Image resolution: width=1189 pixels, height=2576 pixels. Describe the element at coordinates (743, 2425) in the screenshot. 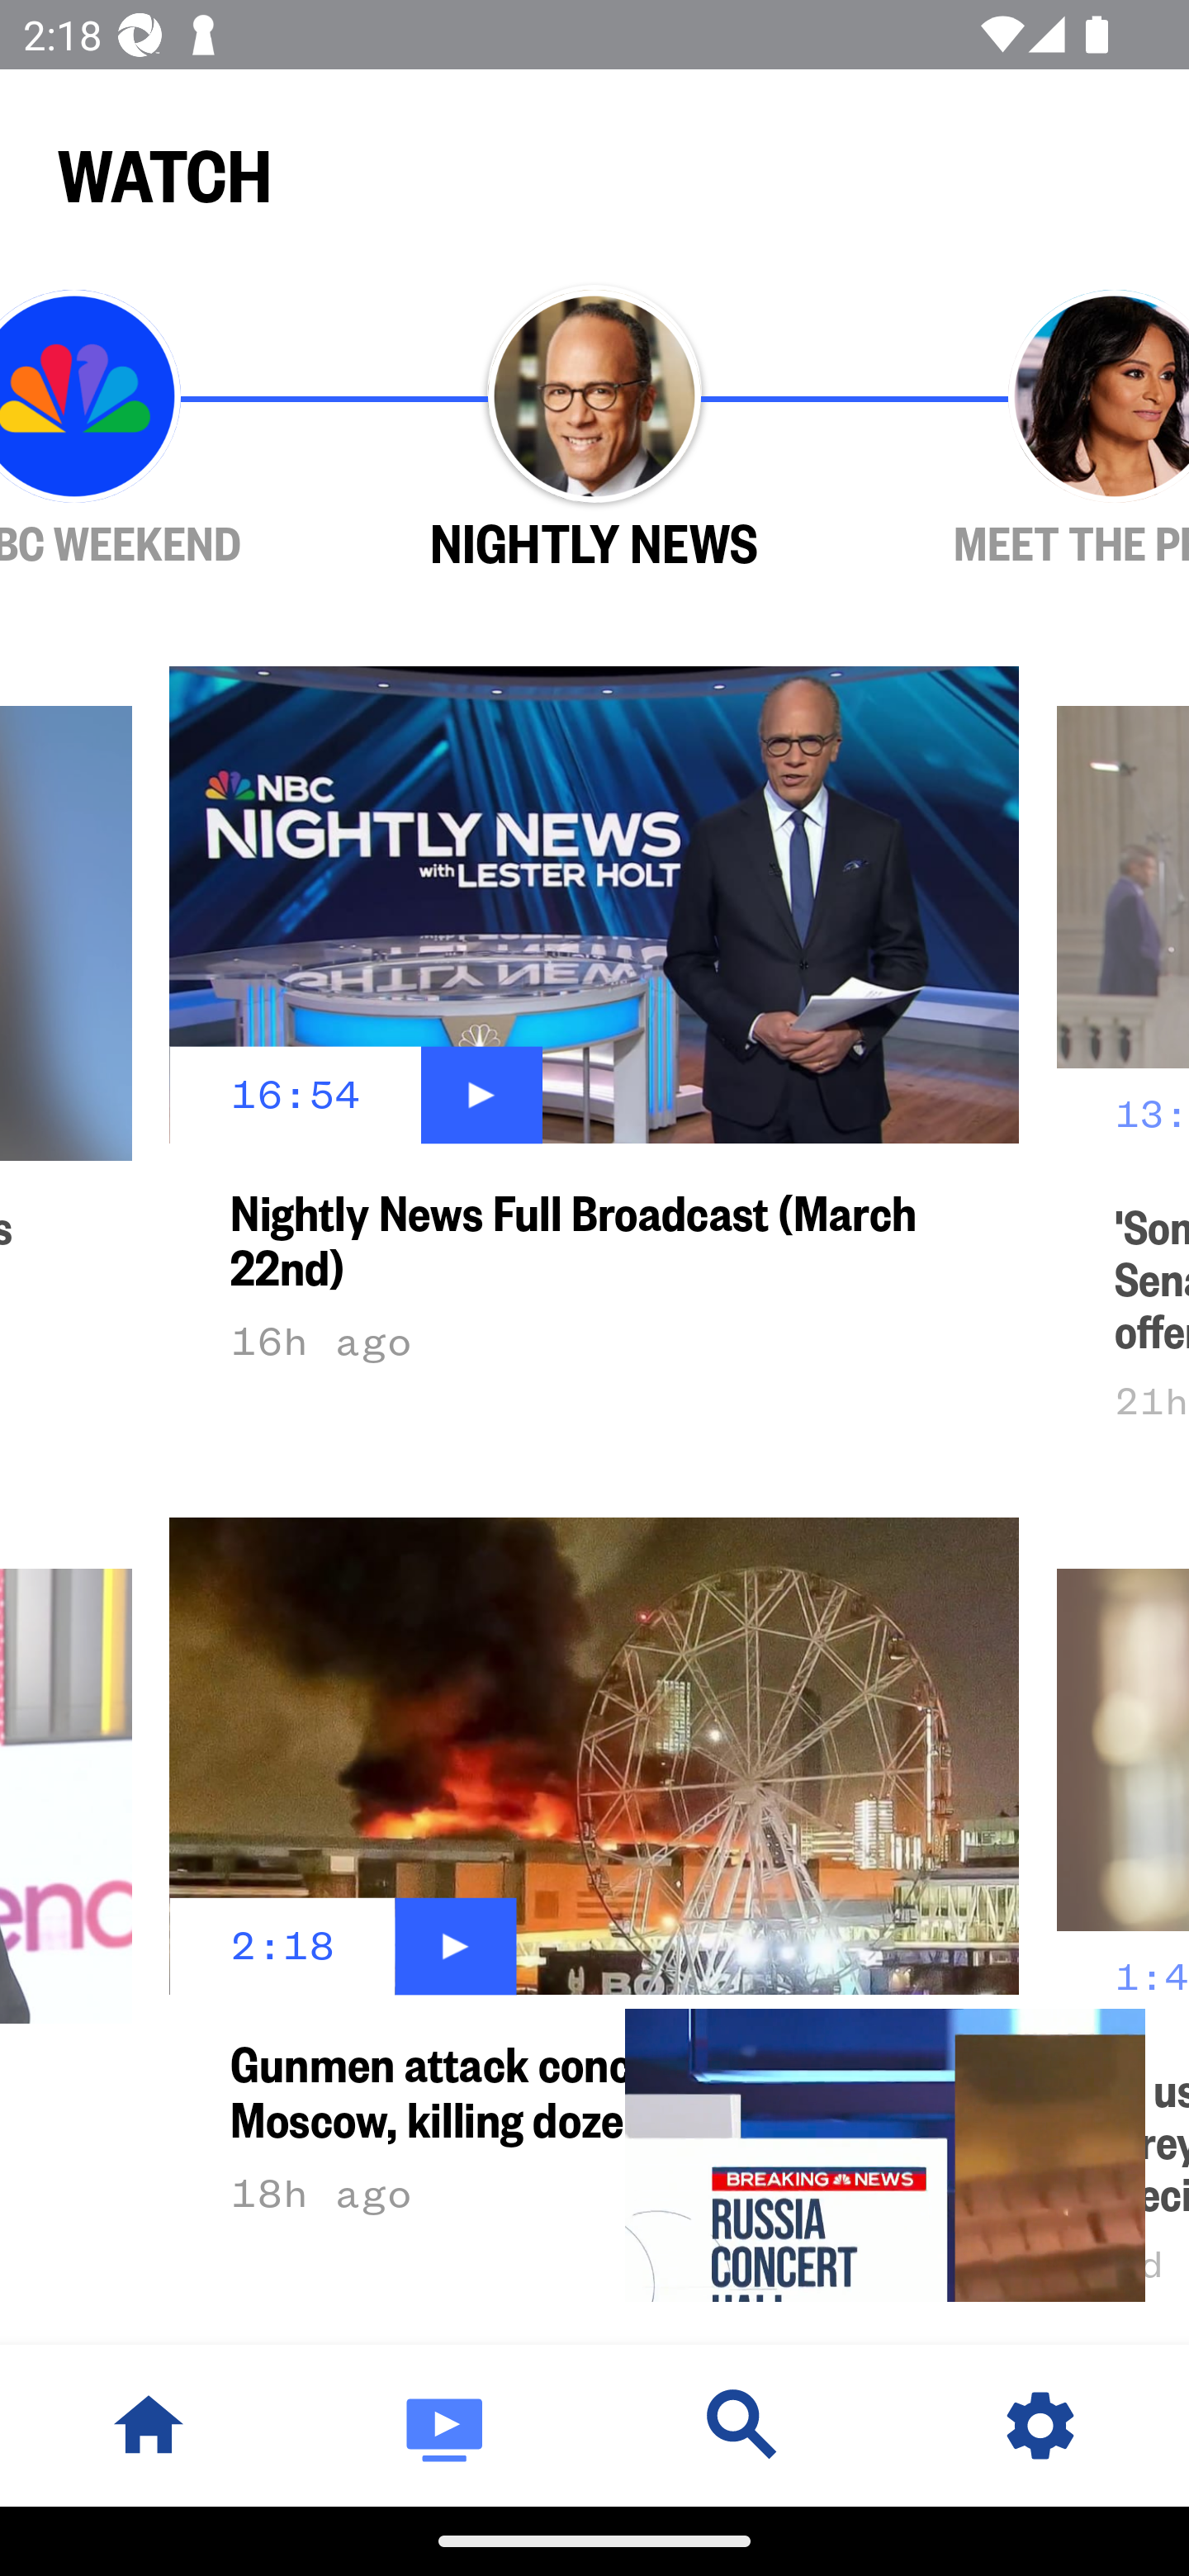

I see `Discover` at that location.